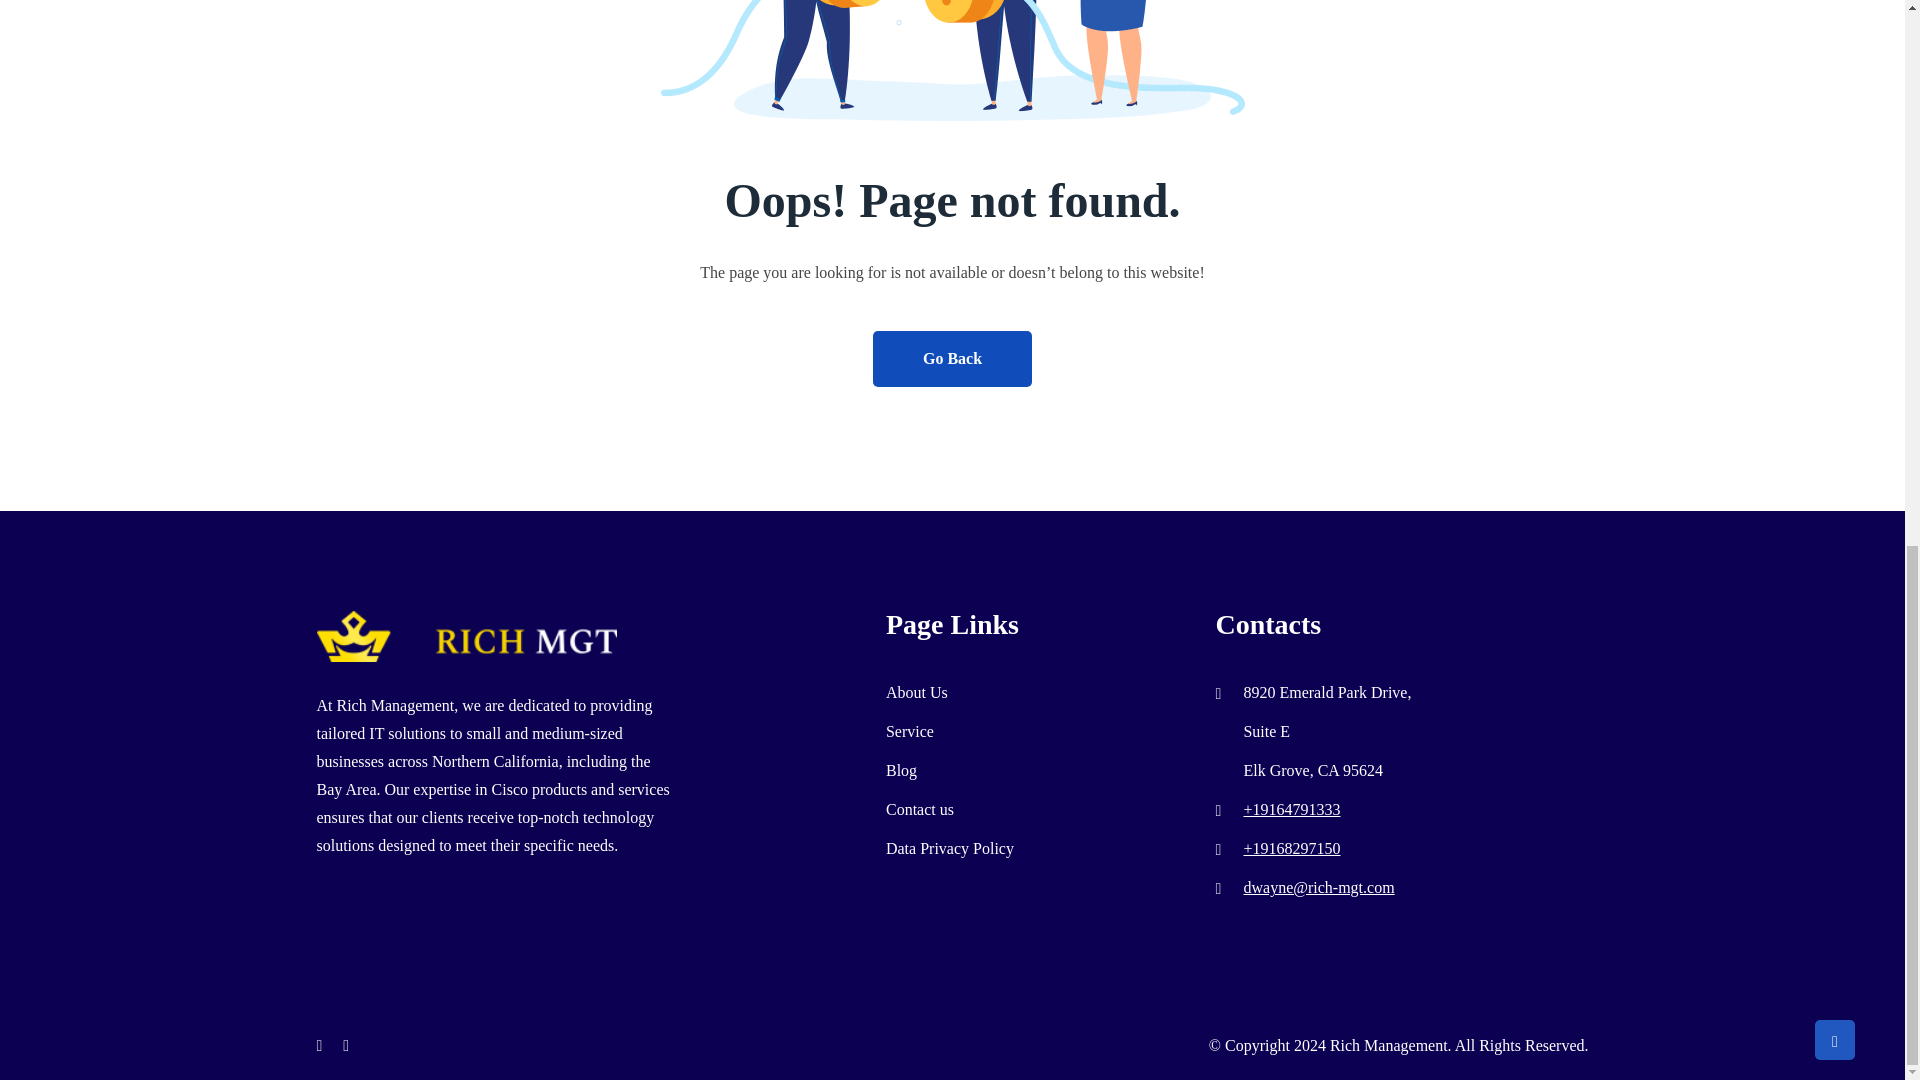  I want to click on Restly - Footer One 1, so click(466, 636).